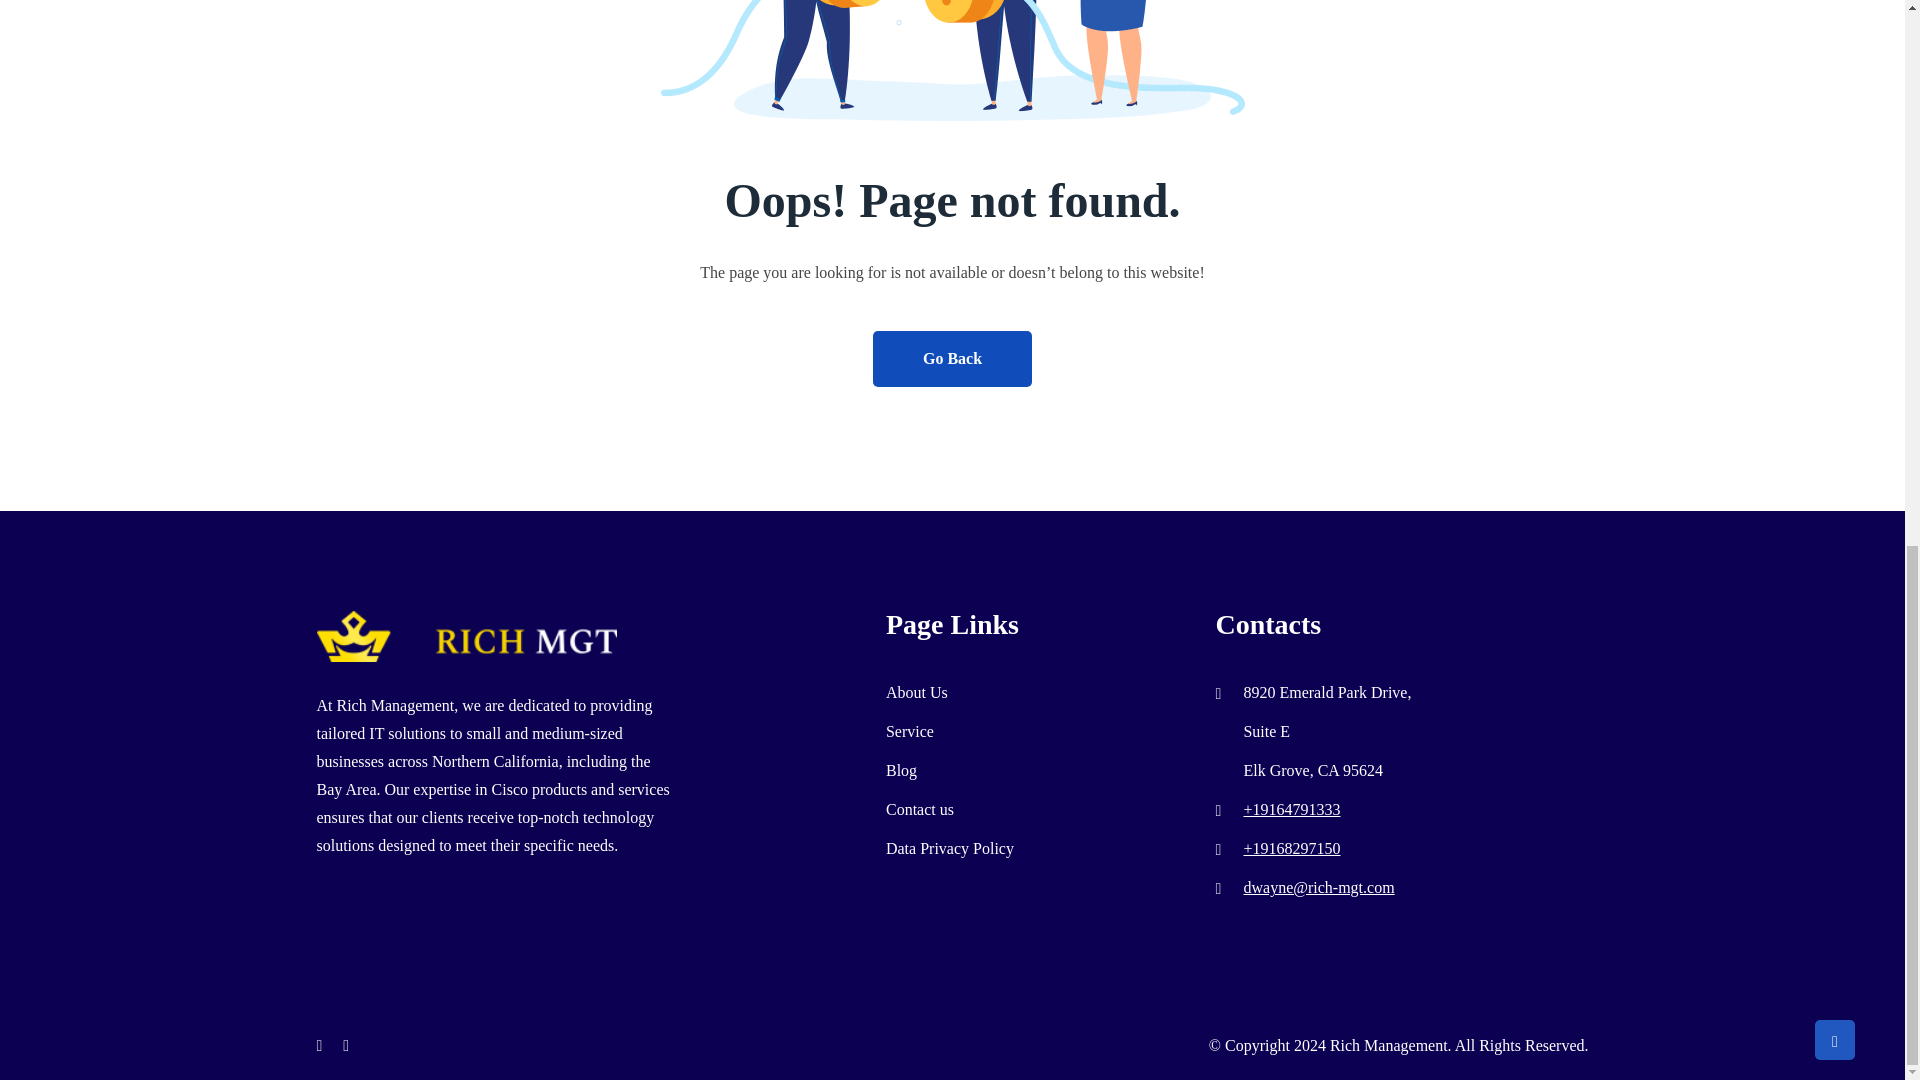  I want to click on Restly - Footer One 1, so click(466, 636).